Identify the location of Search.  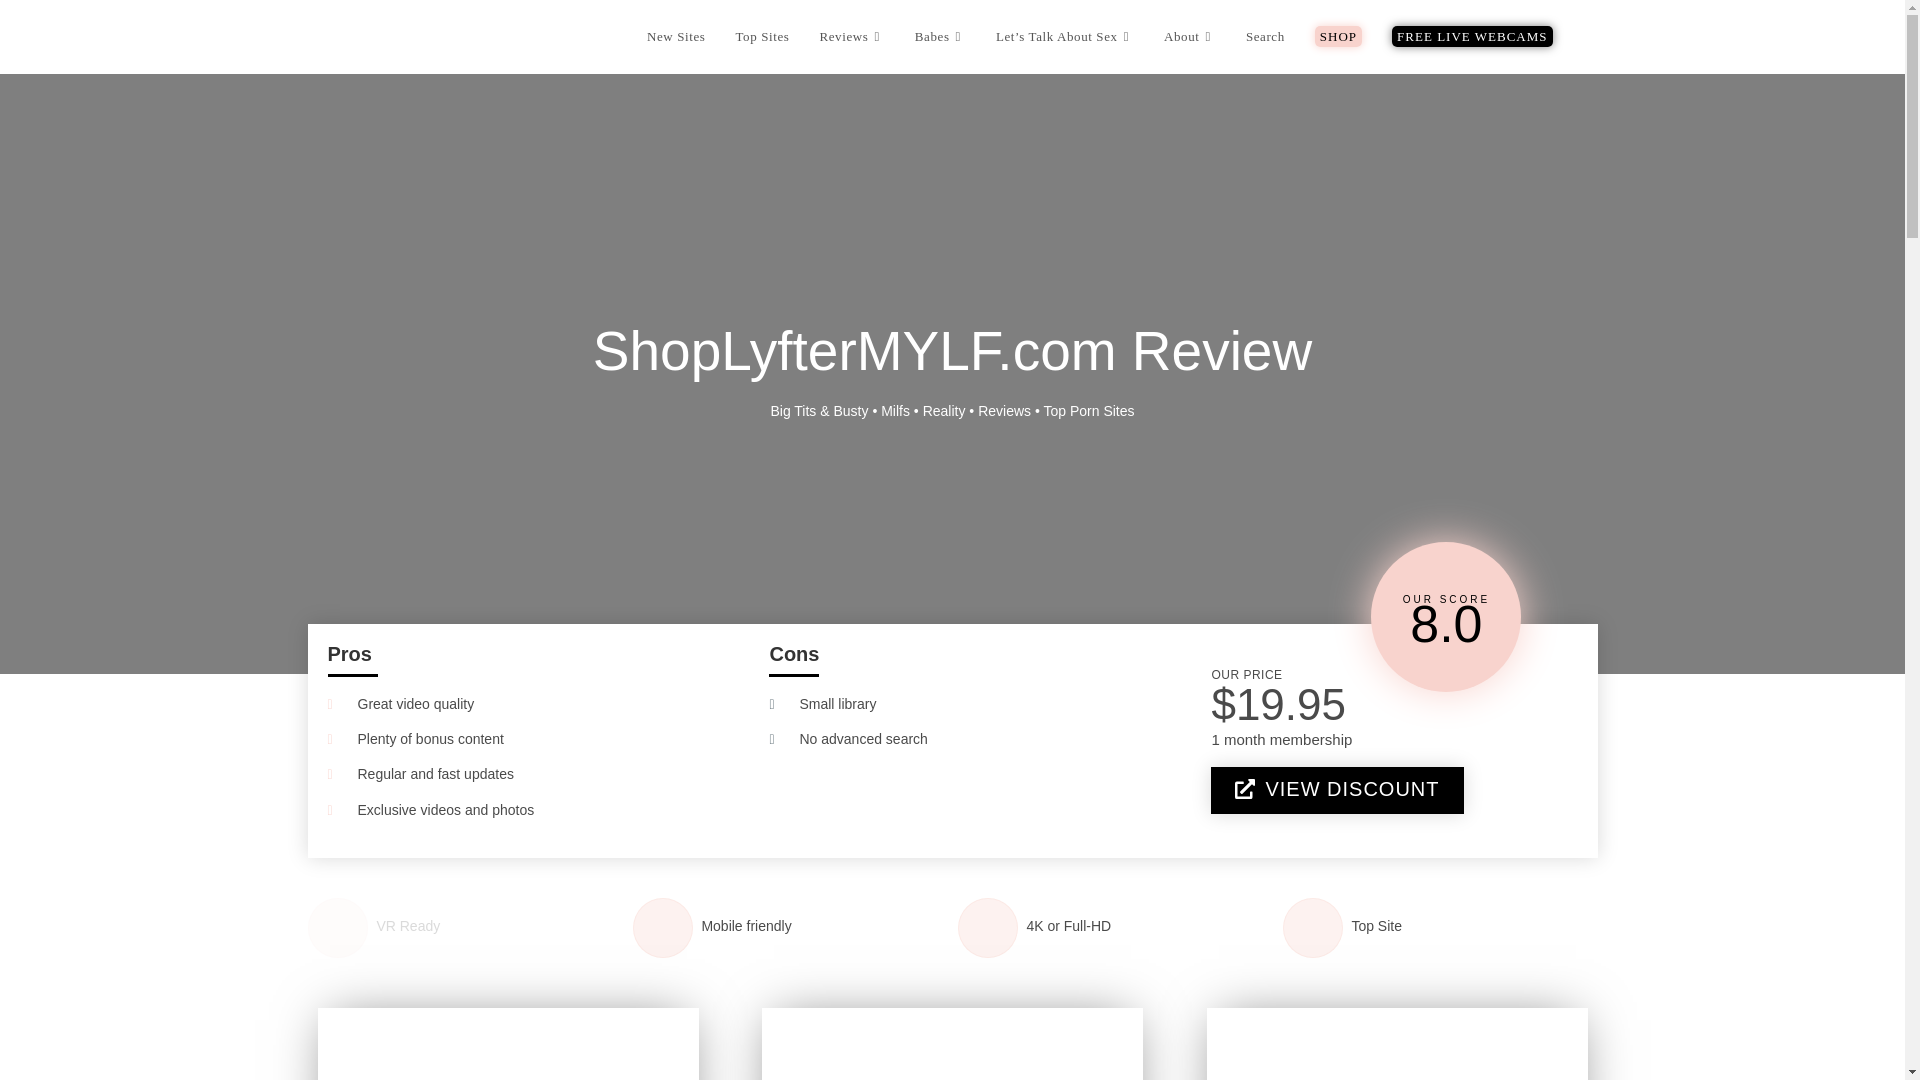
(1264, 37).